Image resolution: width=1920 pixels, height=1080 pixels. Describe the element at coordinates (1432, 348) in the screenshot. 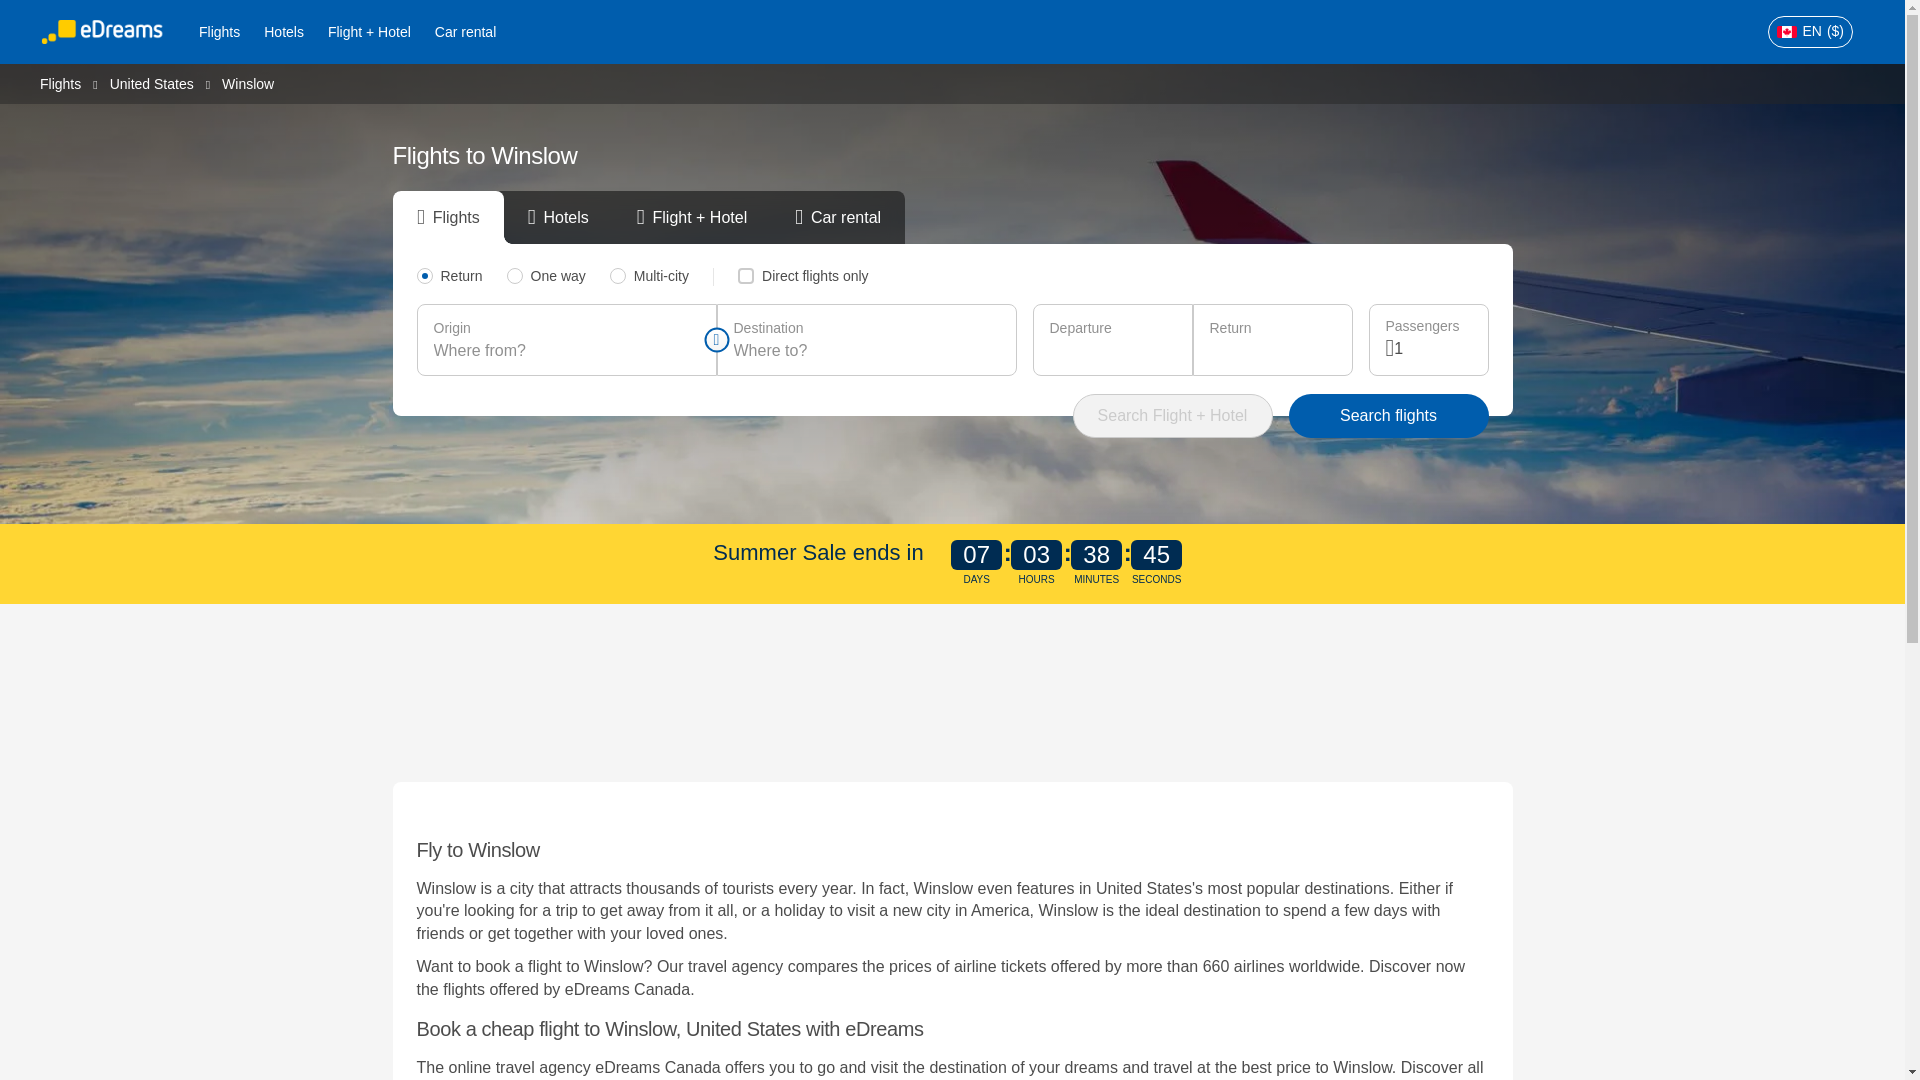

I see `1` at that location.